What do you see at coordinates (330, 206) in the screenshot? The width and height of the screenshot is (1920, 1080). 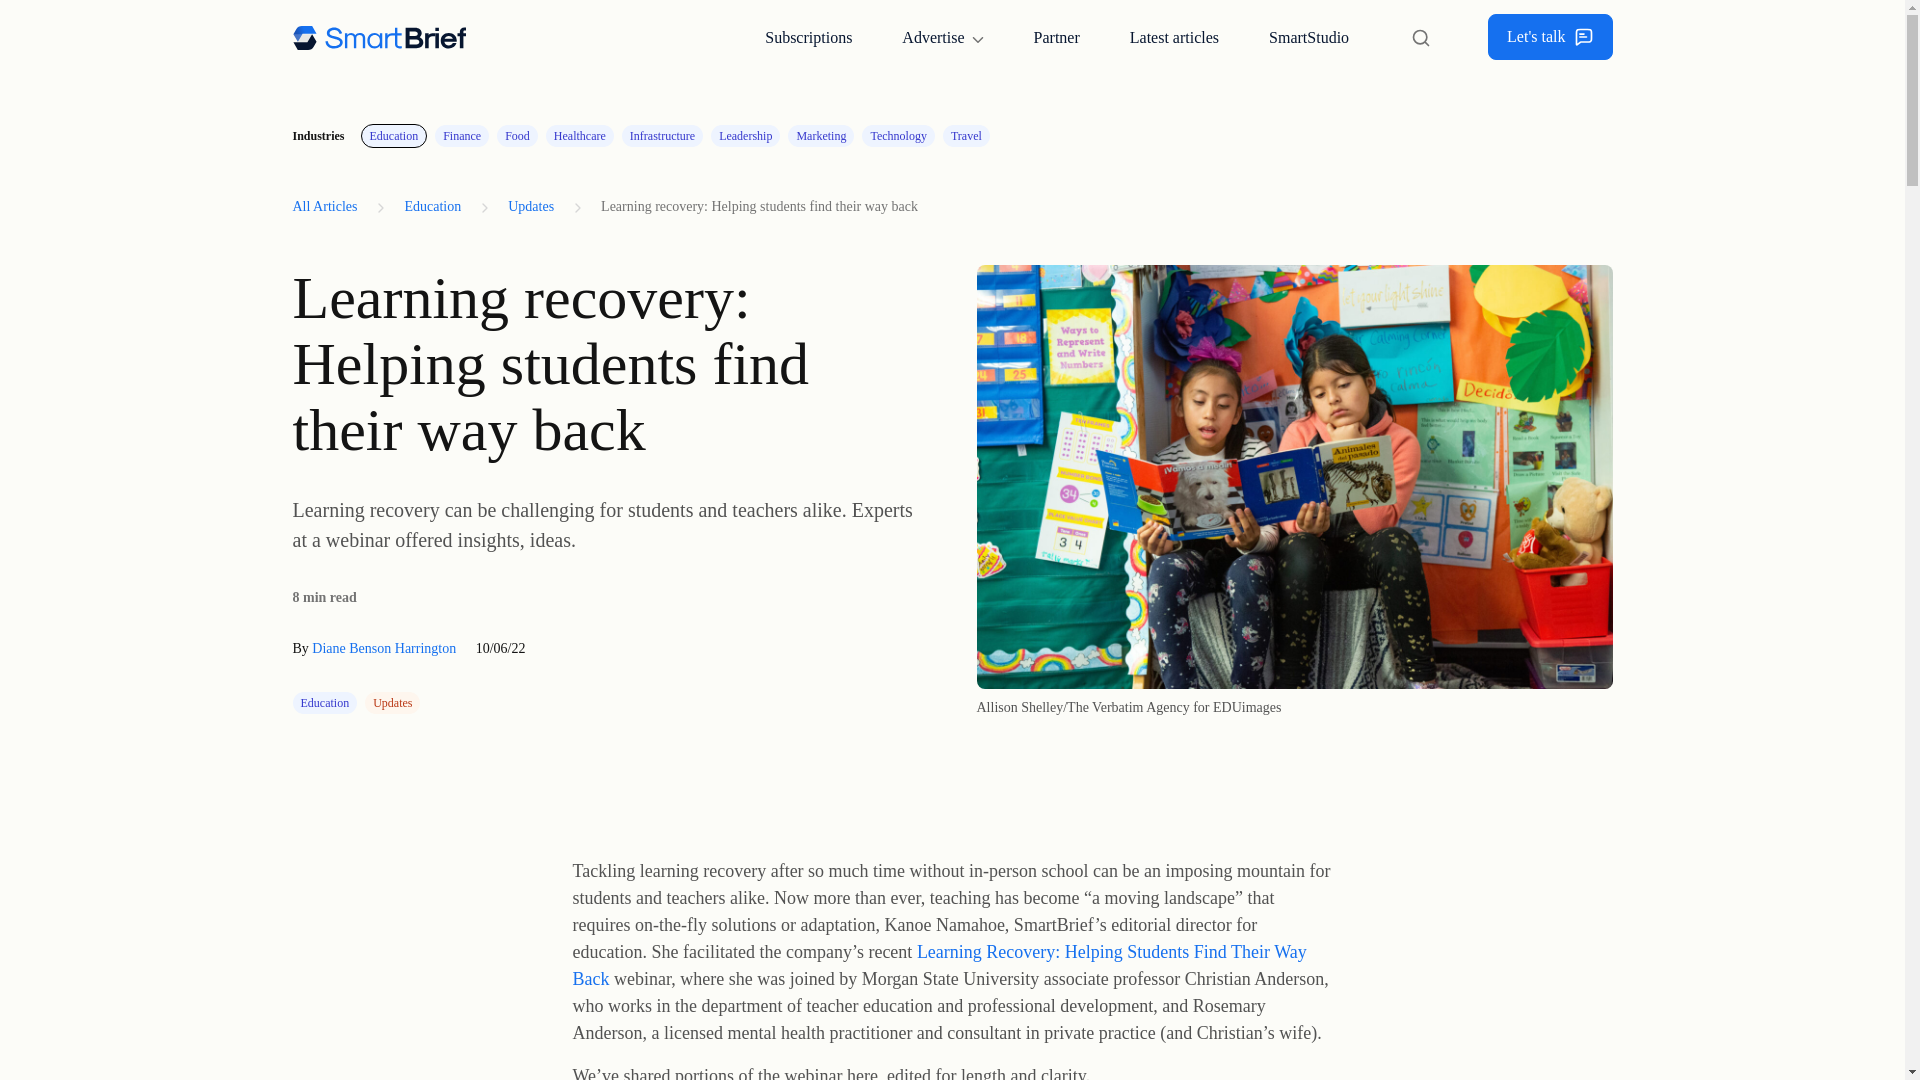 I see `All Articles` at bounding box center [330, 206].